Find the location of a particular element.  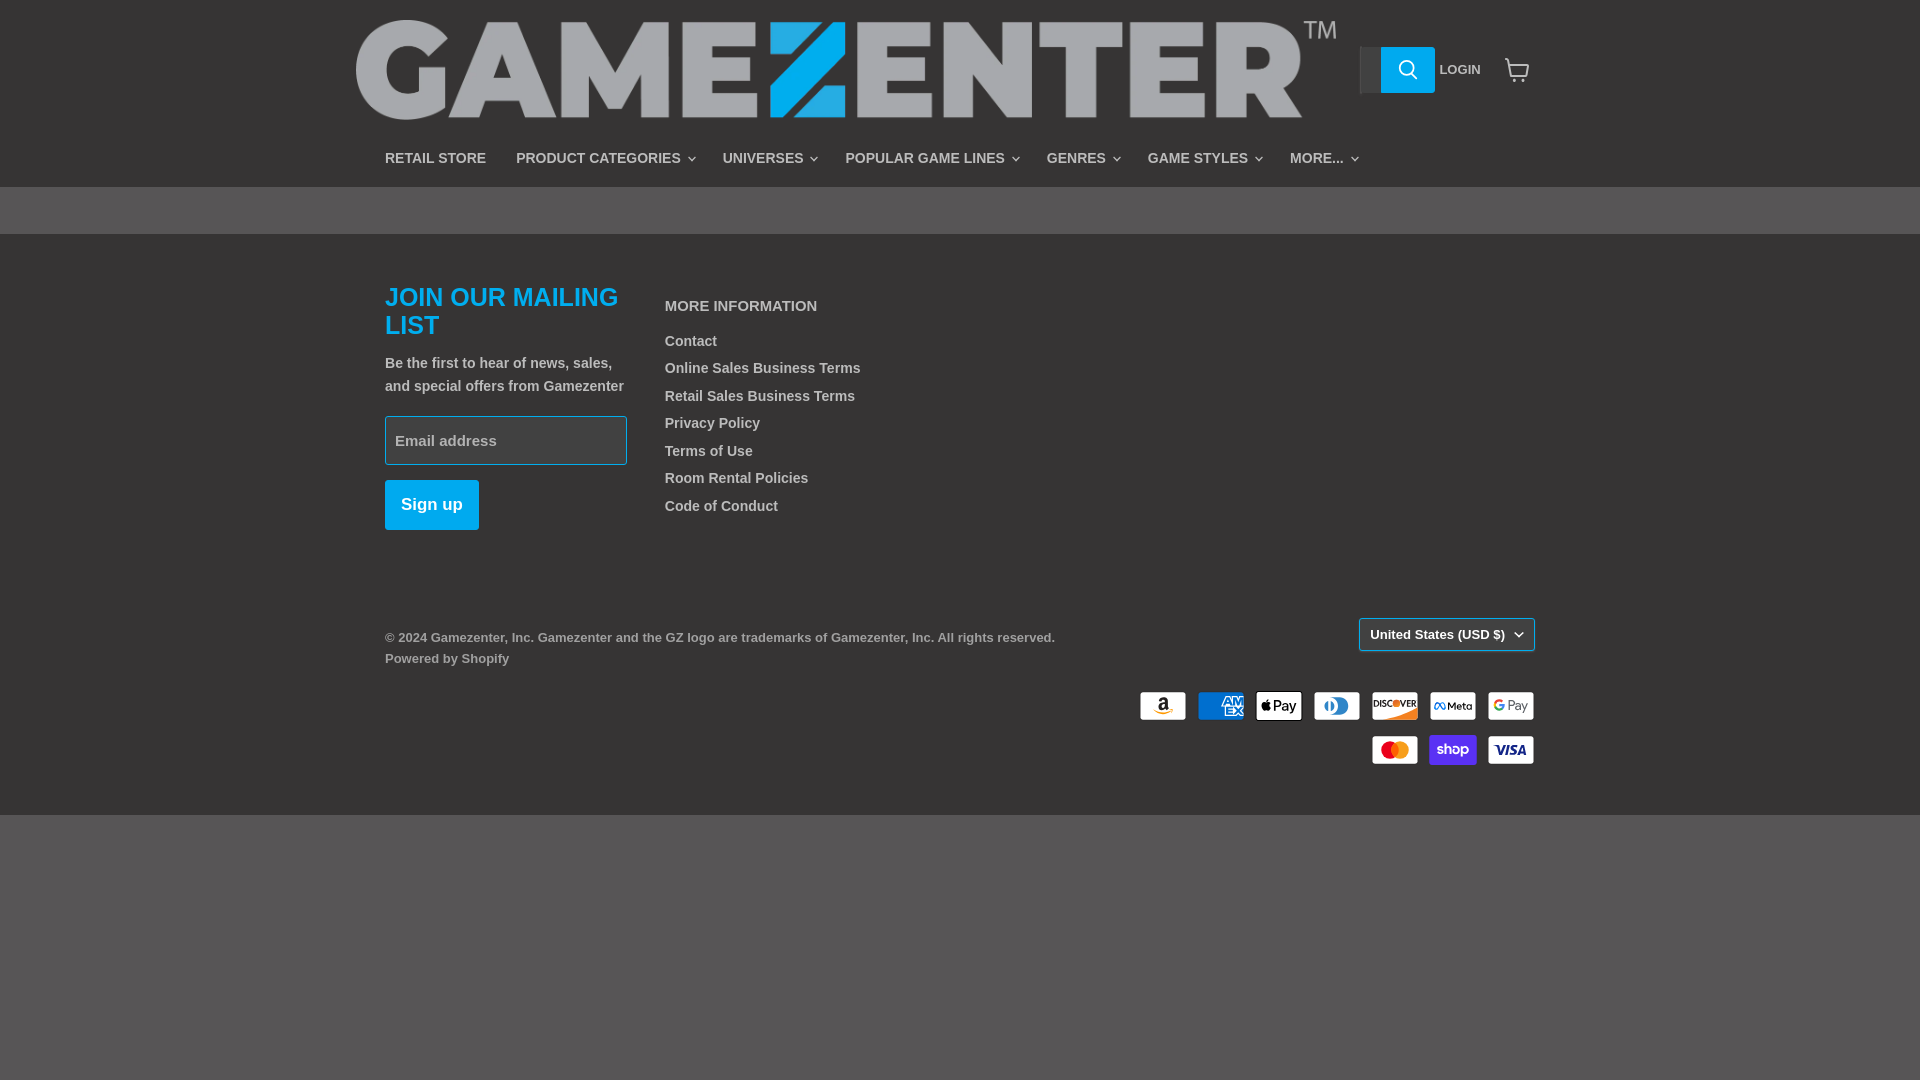

Meta Pay is located at coordinates (1452, 706).